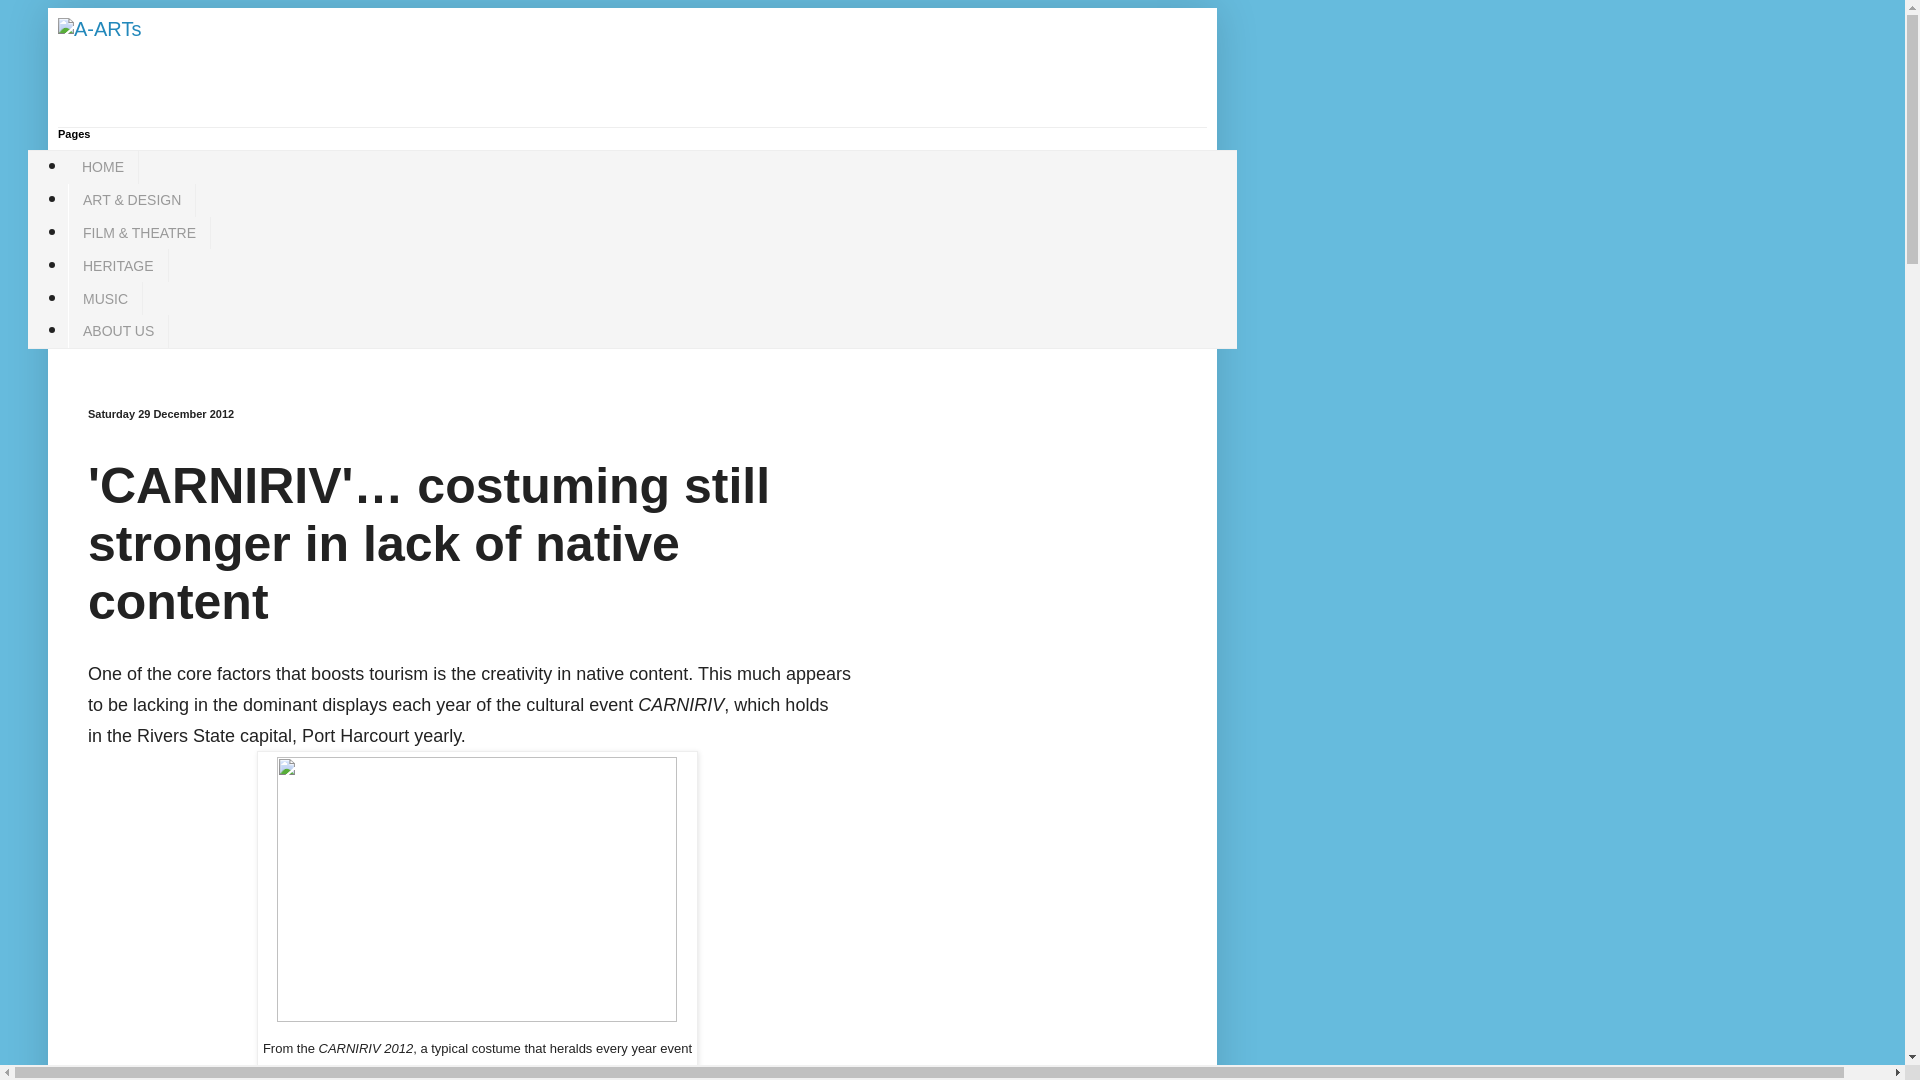 Image resolution: width=1920 pixels, height=1080 pixels. I want to click on HERITAGE, so click(118, 265).